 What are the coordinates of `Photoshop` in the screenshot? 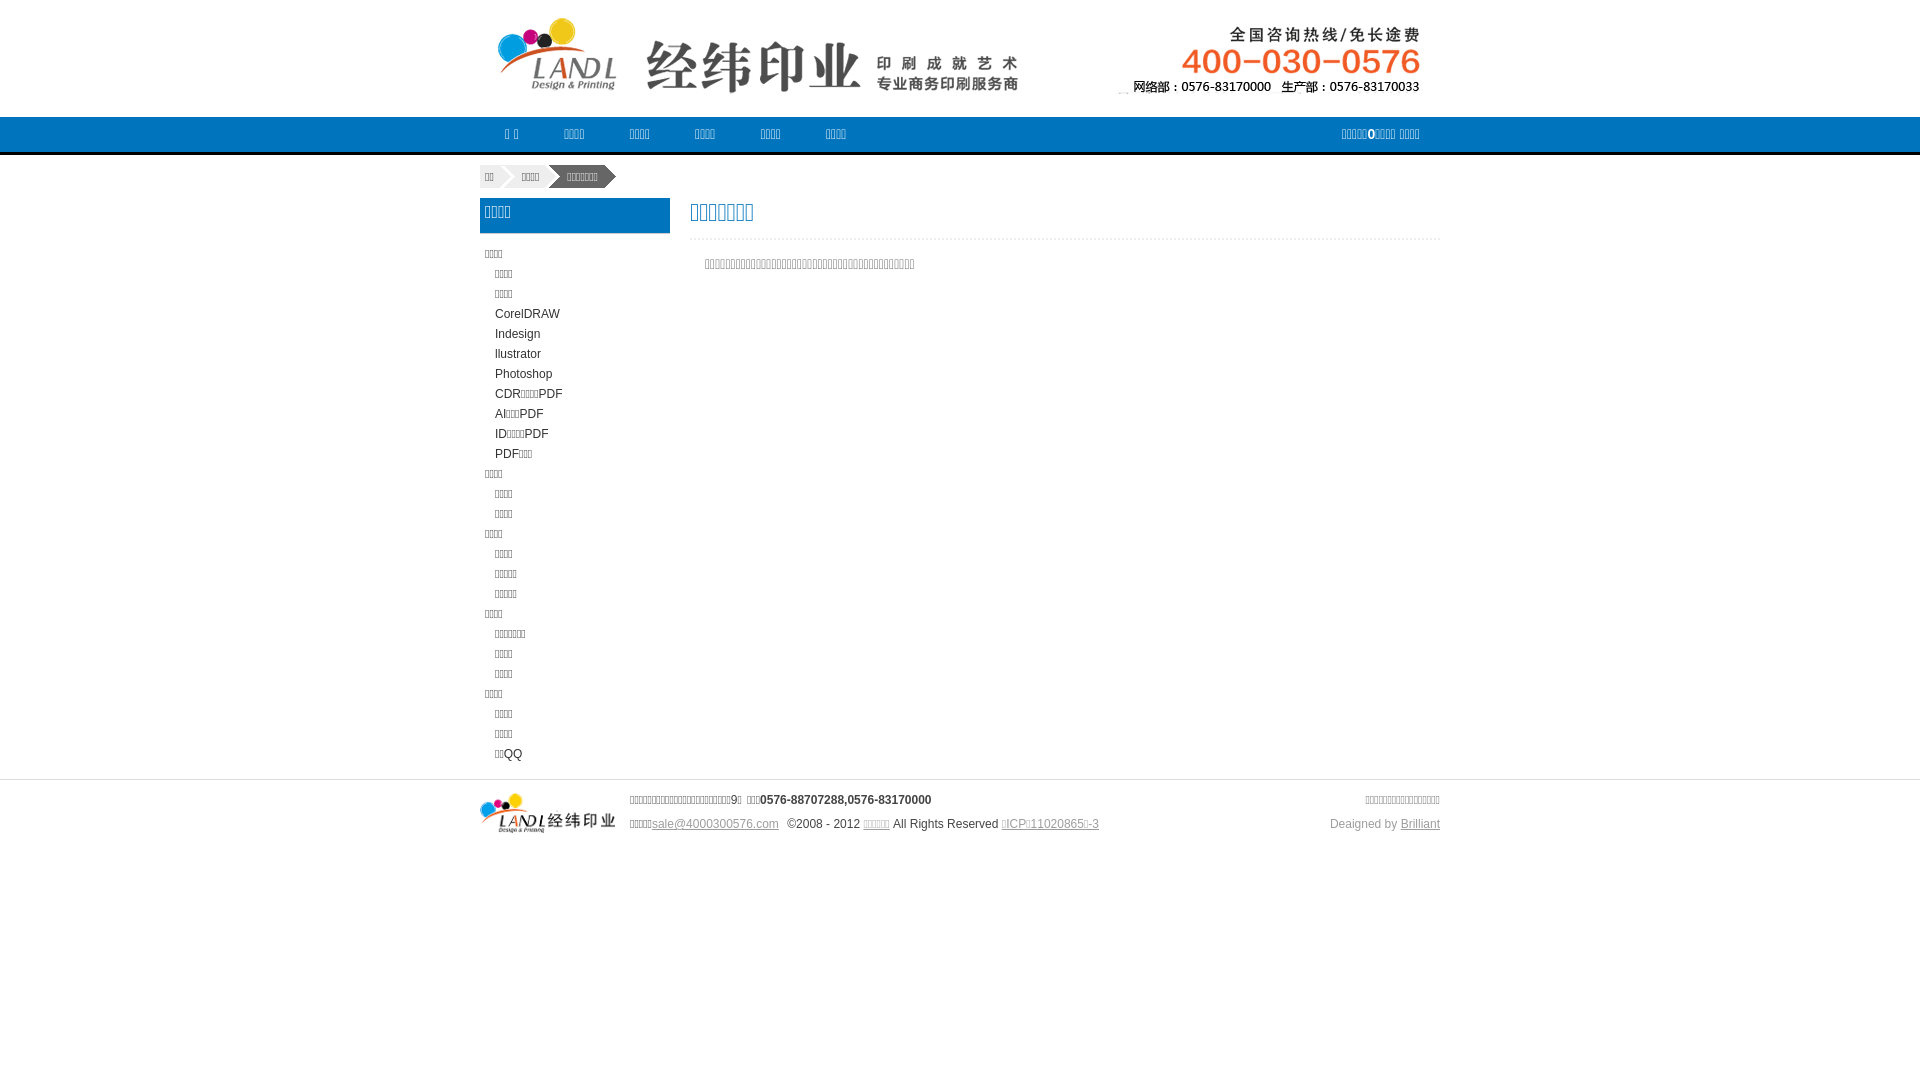 It's located at (524, 374).